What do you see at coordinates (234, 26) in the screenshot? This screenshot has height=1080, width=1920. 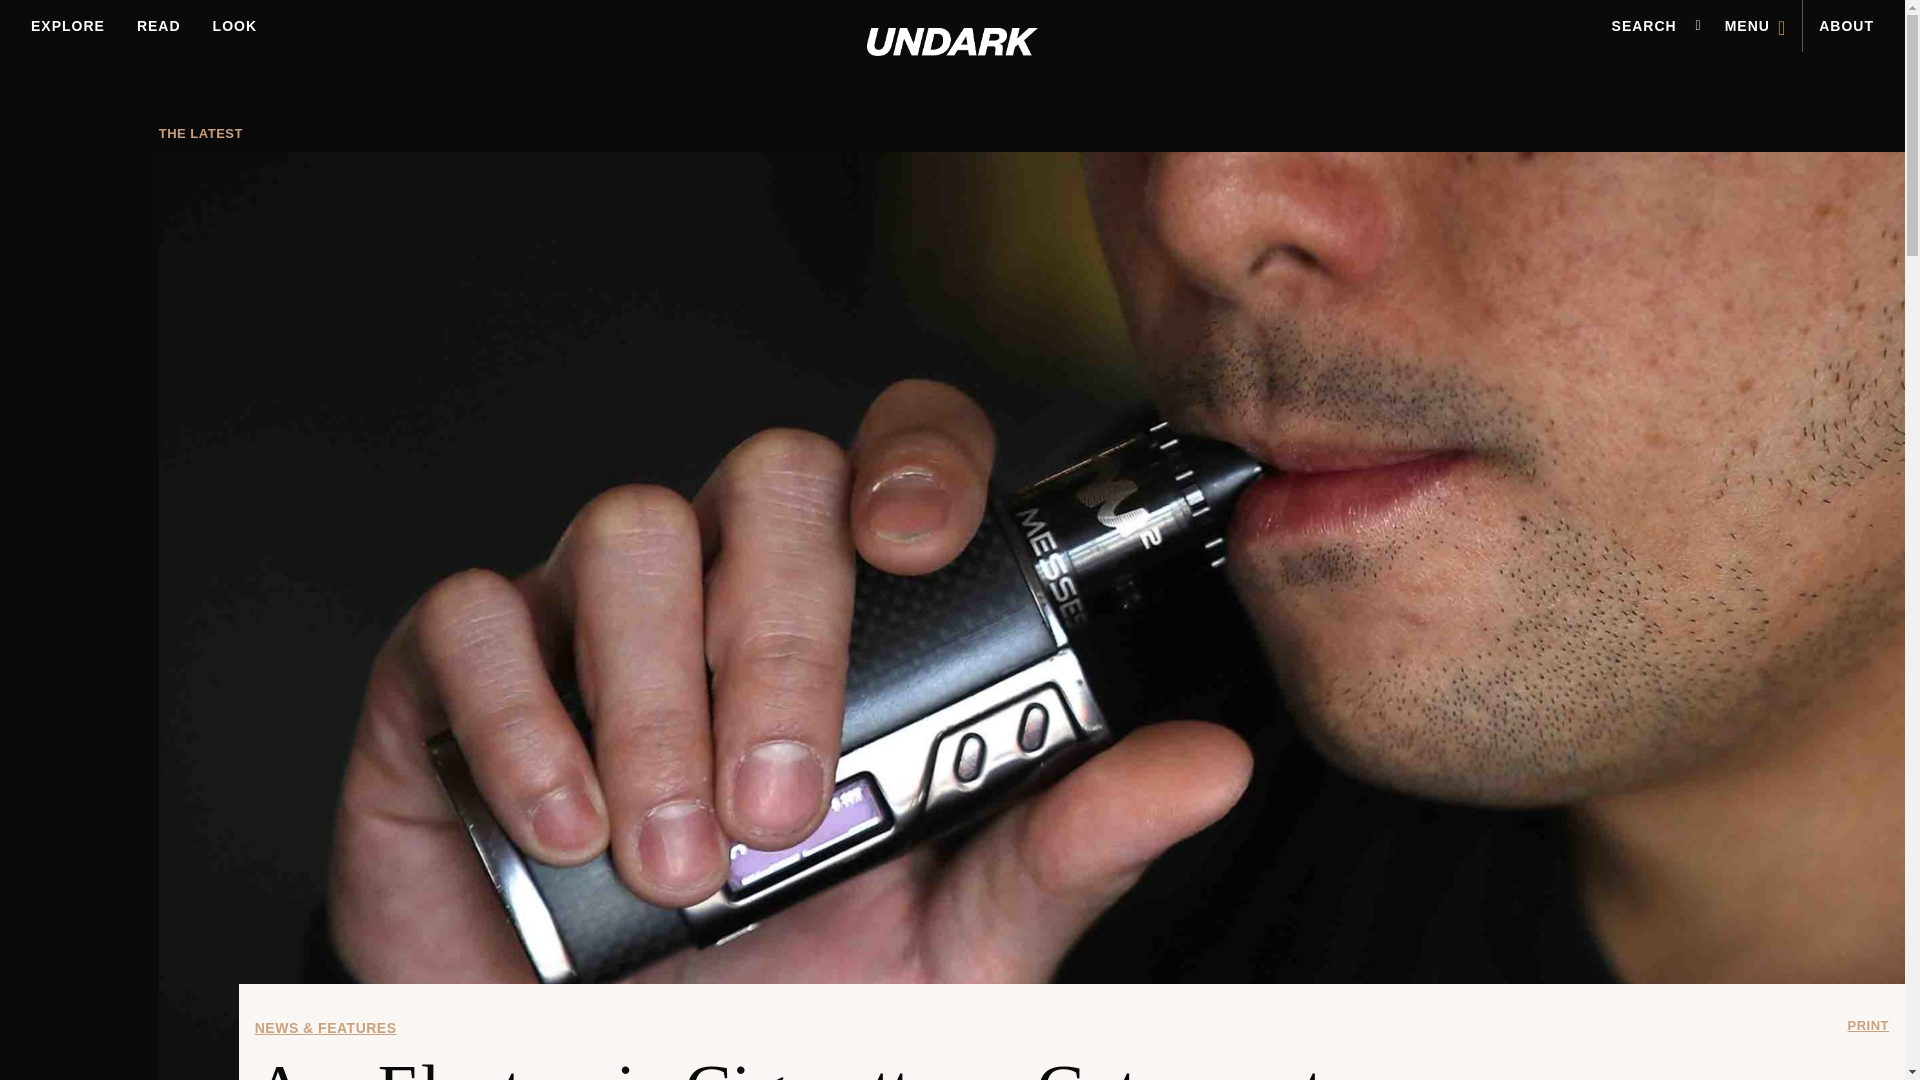 I see `LOOK` at bounding box center [234, 26].